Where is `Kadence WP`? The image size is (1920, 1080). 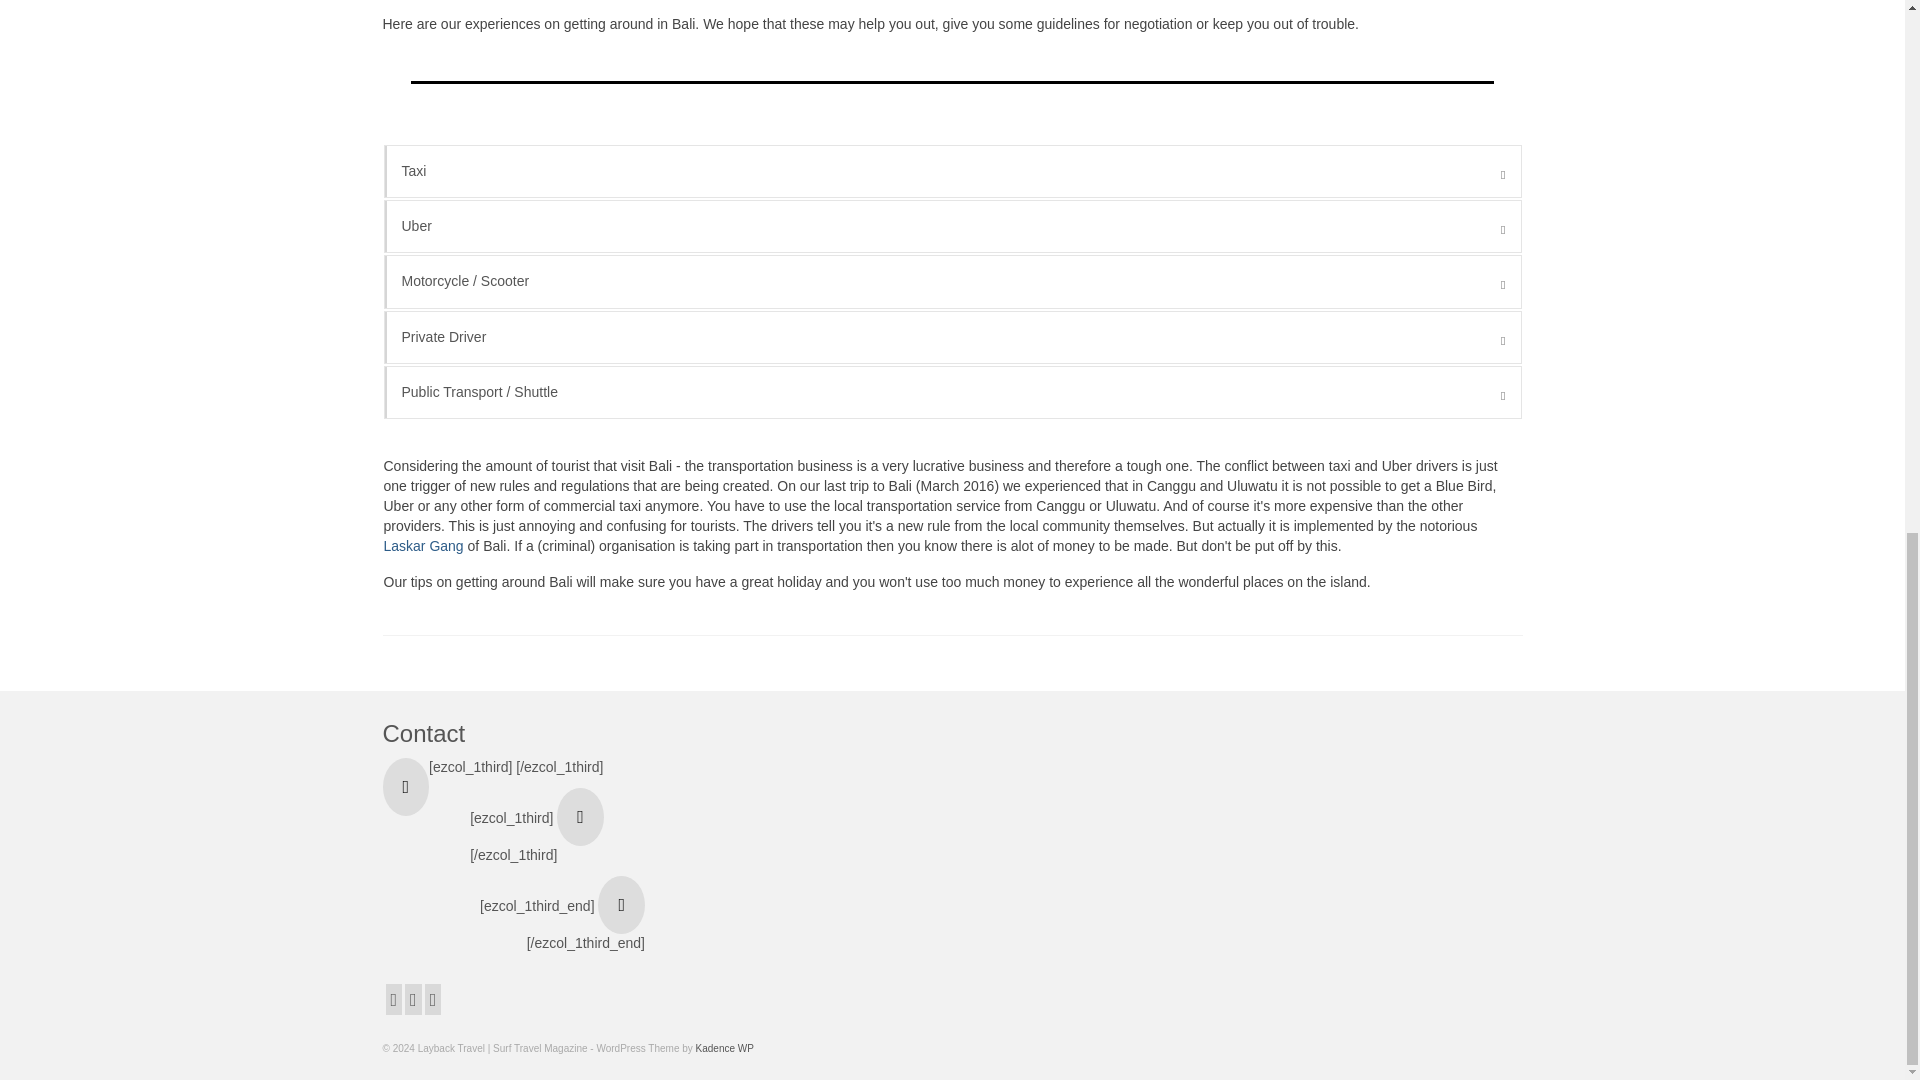
Kadence WP is located at coordinates (724, 1048).